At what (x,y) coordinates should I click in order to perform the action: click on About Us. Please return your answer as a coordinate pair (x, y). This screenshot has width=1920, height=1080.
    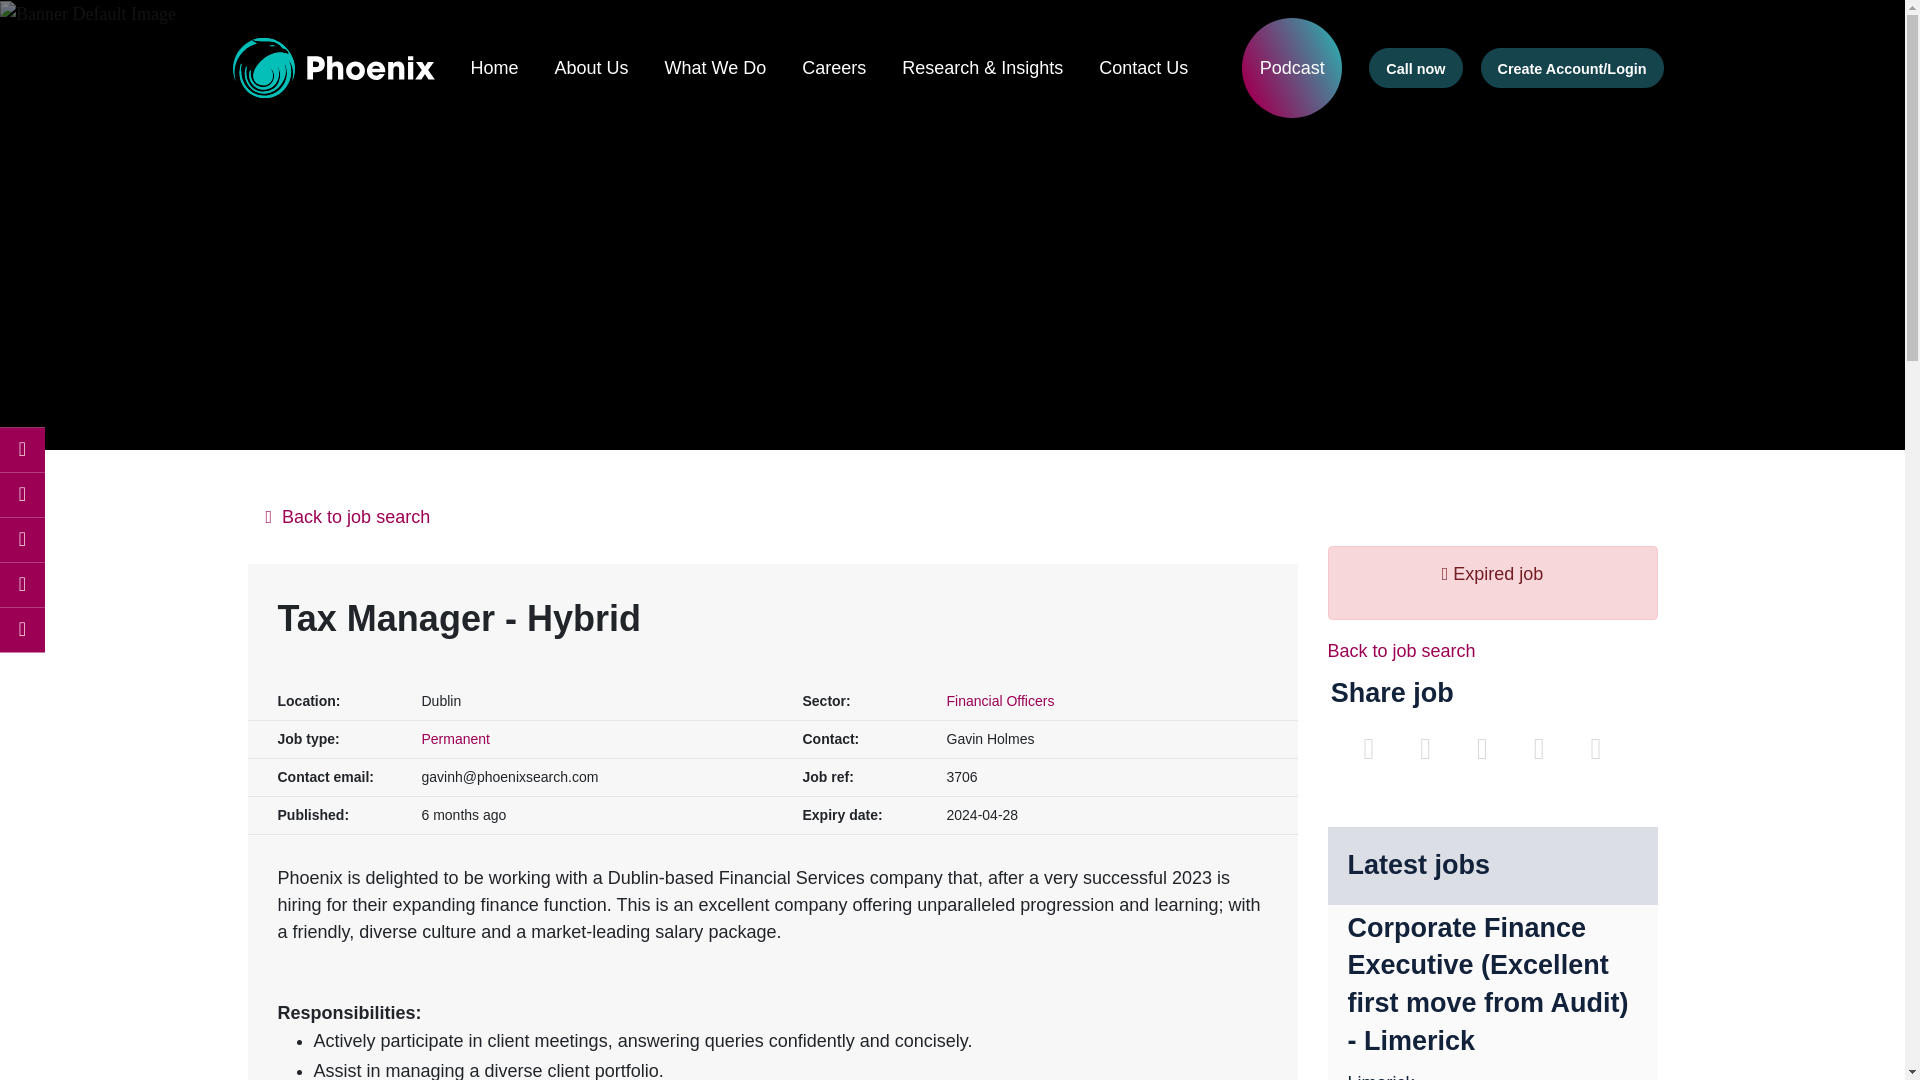
    Looking at the image, I should click on (590, 68).